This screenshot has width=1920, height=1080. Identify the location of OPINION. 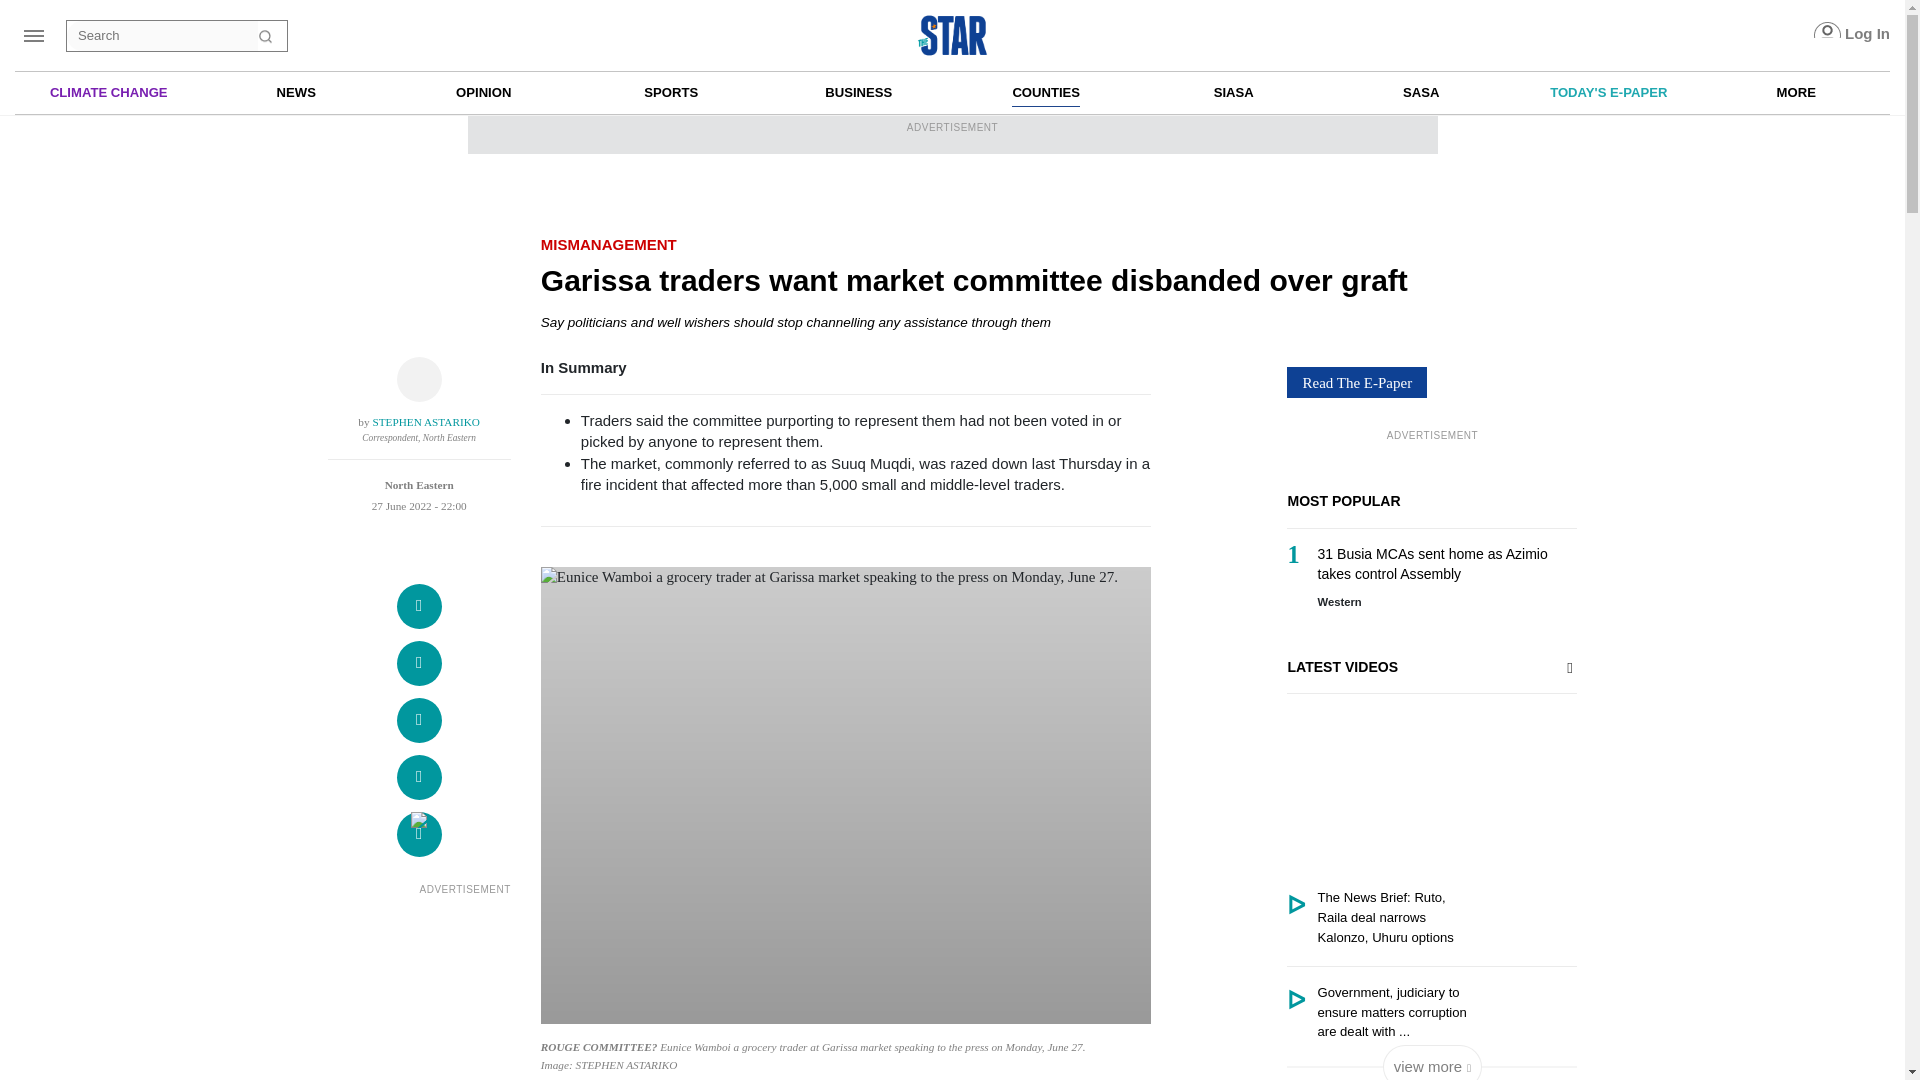
(483, 91).